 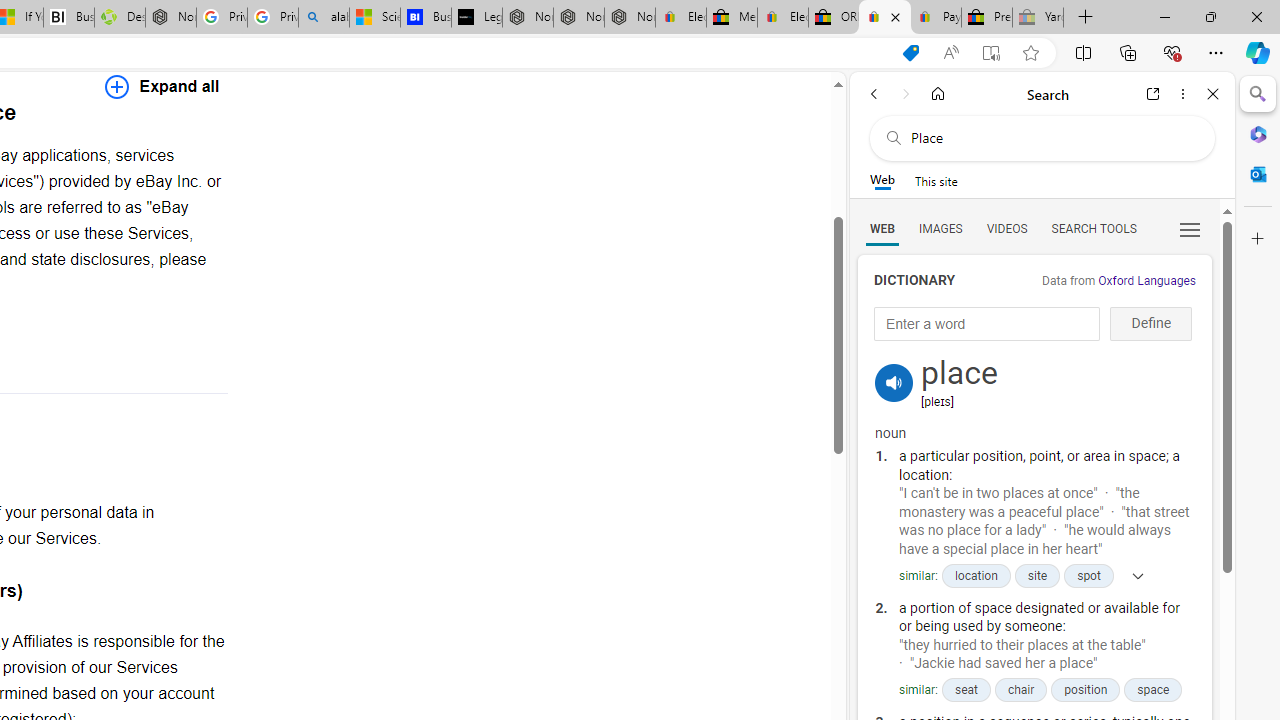 What do you see at coordinates (936, 180) in the screenshot?
I see `This site scope` at bounding box center [936, 180].